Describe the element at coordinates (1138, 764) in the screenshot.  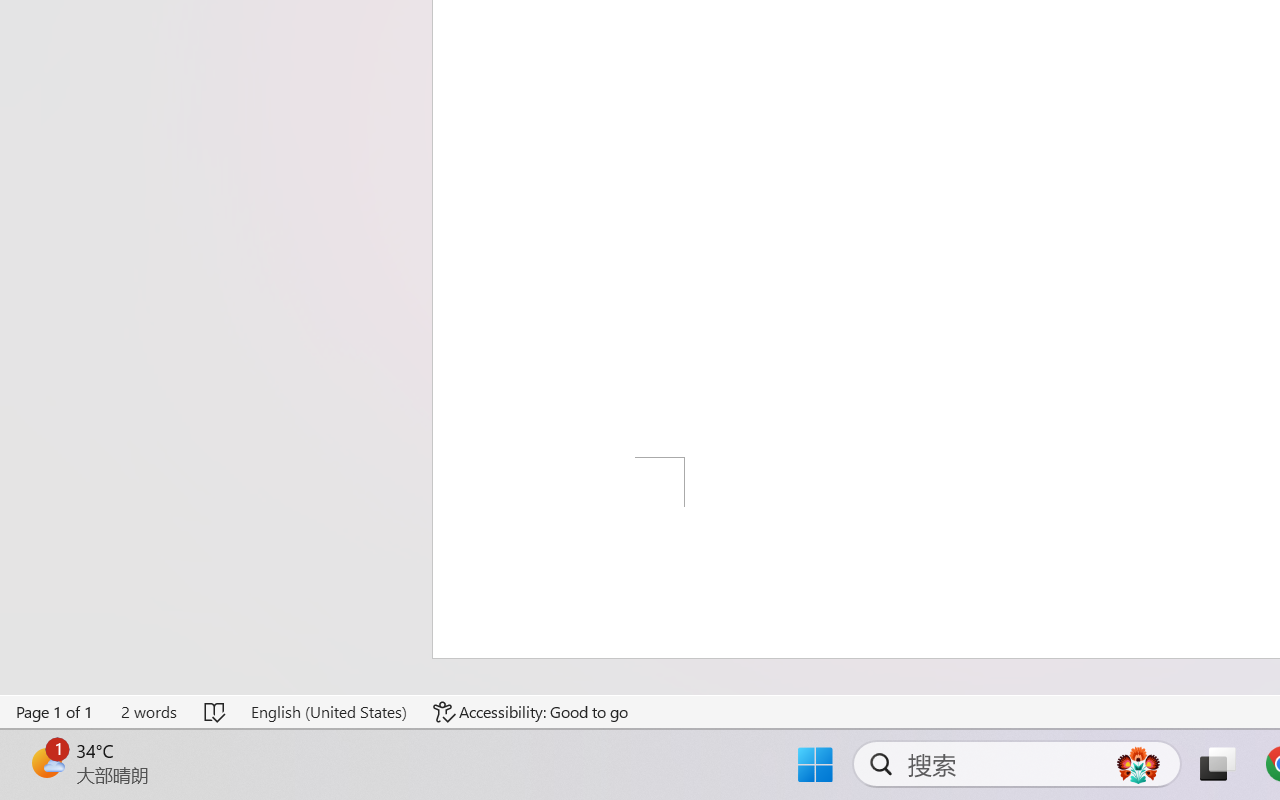
I see `AutomationID: DynamicSearchBoxGleamImage` at that location.